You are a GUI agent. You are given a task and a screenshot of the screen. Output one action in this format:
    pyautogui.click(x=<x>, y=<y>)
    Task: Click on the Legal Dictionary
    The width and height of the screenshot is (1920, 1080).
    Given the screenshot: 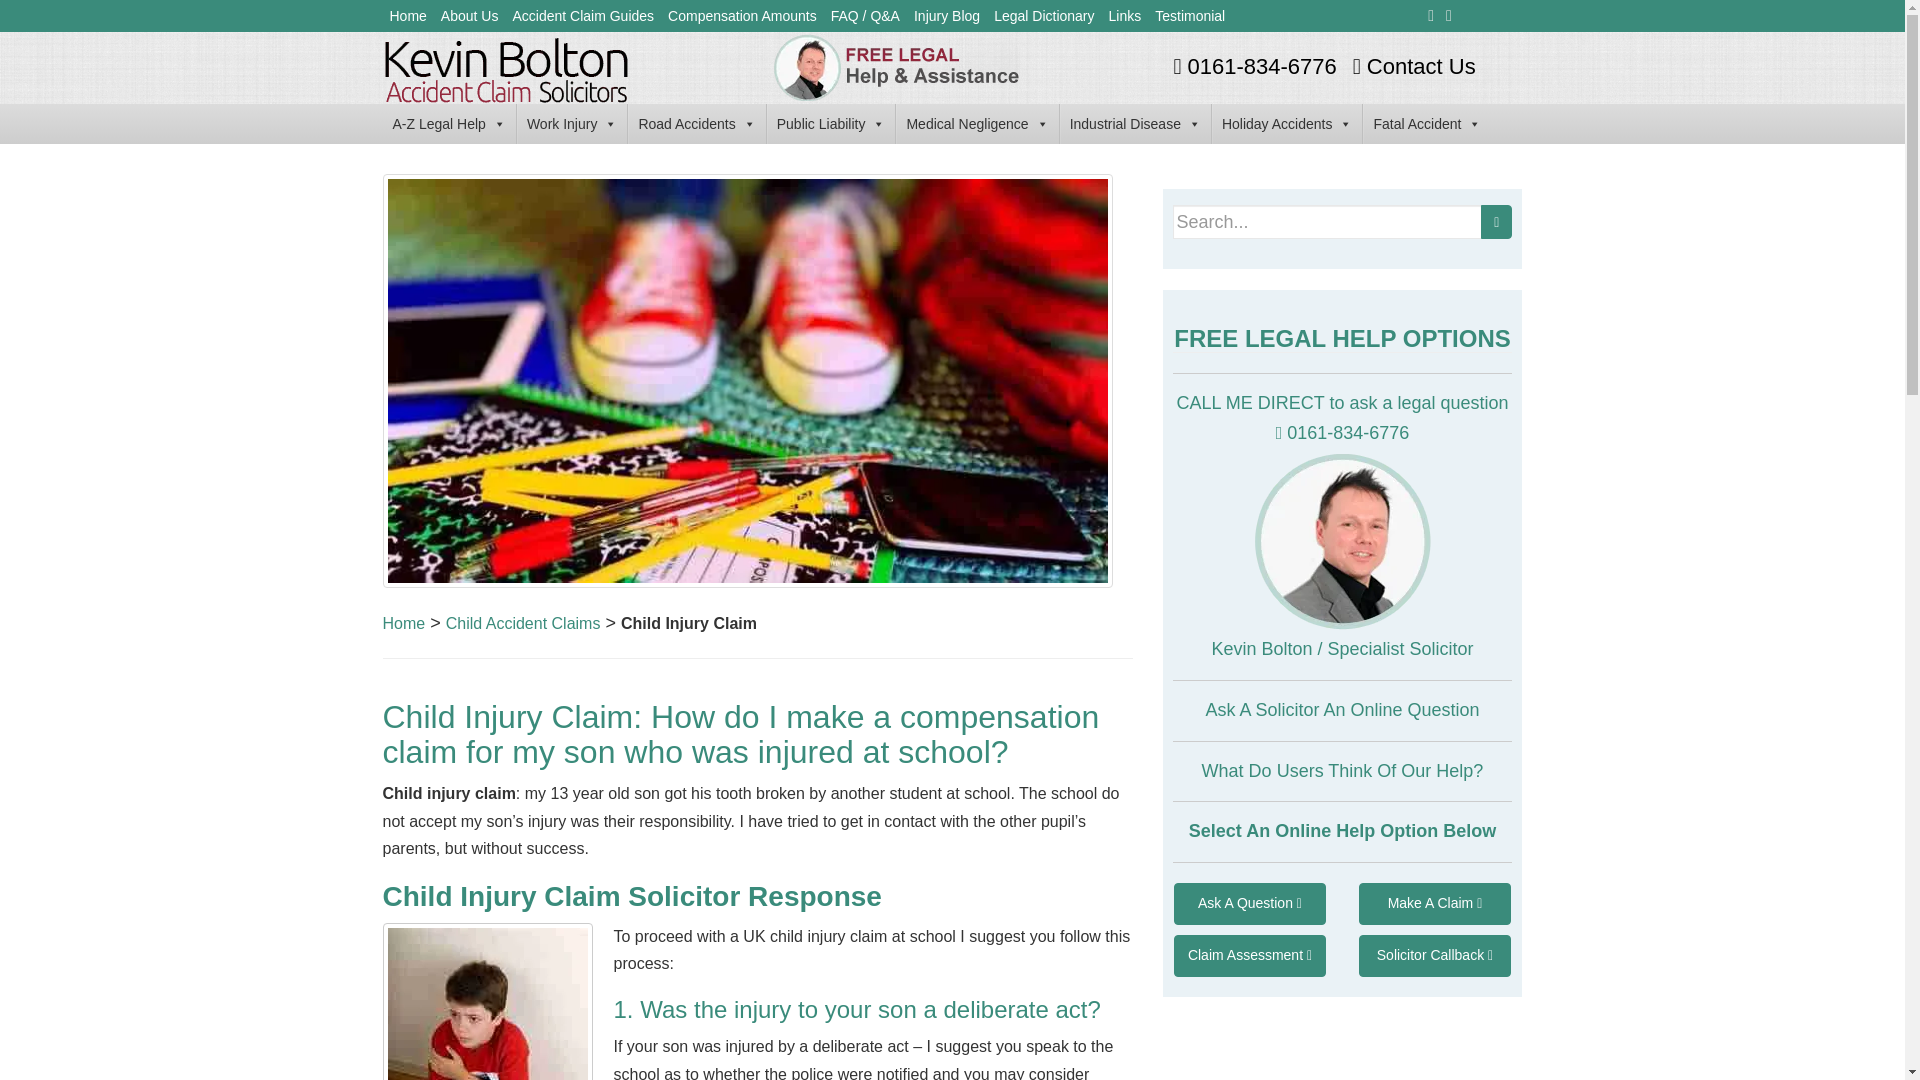 What is the action you would take?
    pyautogui.click(x=1043, y=16)
    